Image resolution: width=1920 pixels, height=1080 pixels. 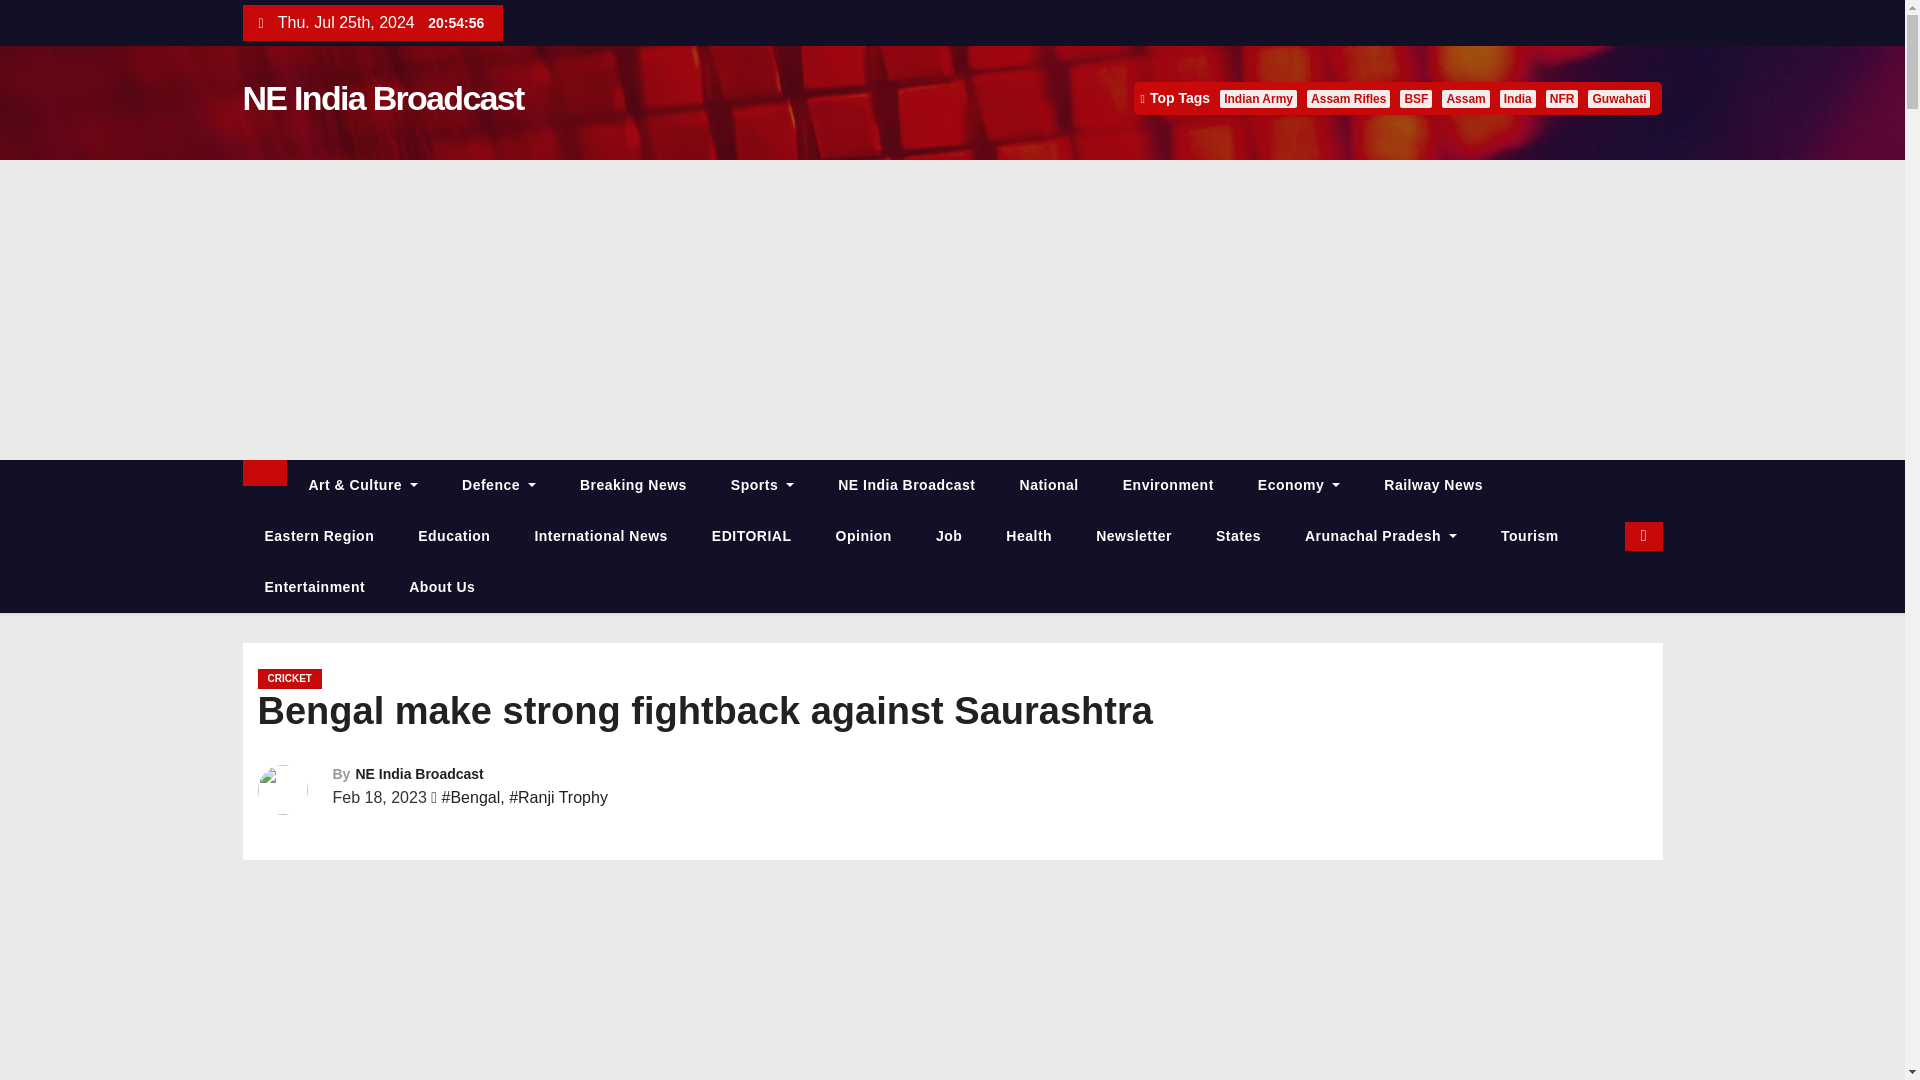 I want to click on Health, so click(x=1028, y=536).